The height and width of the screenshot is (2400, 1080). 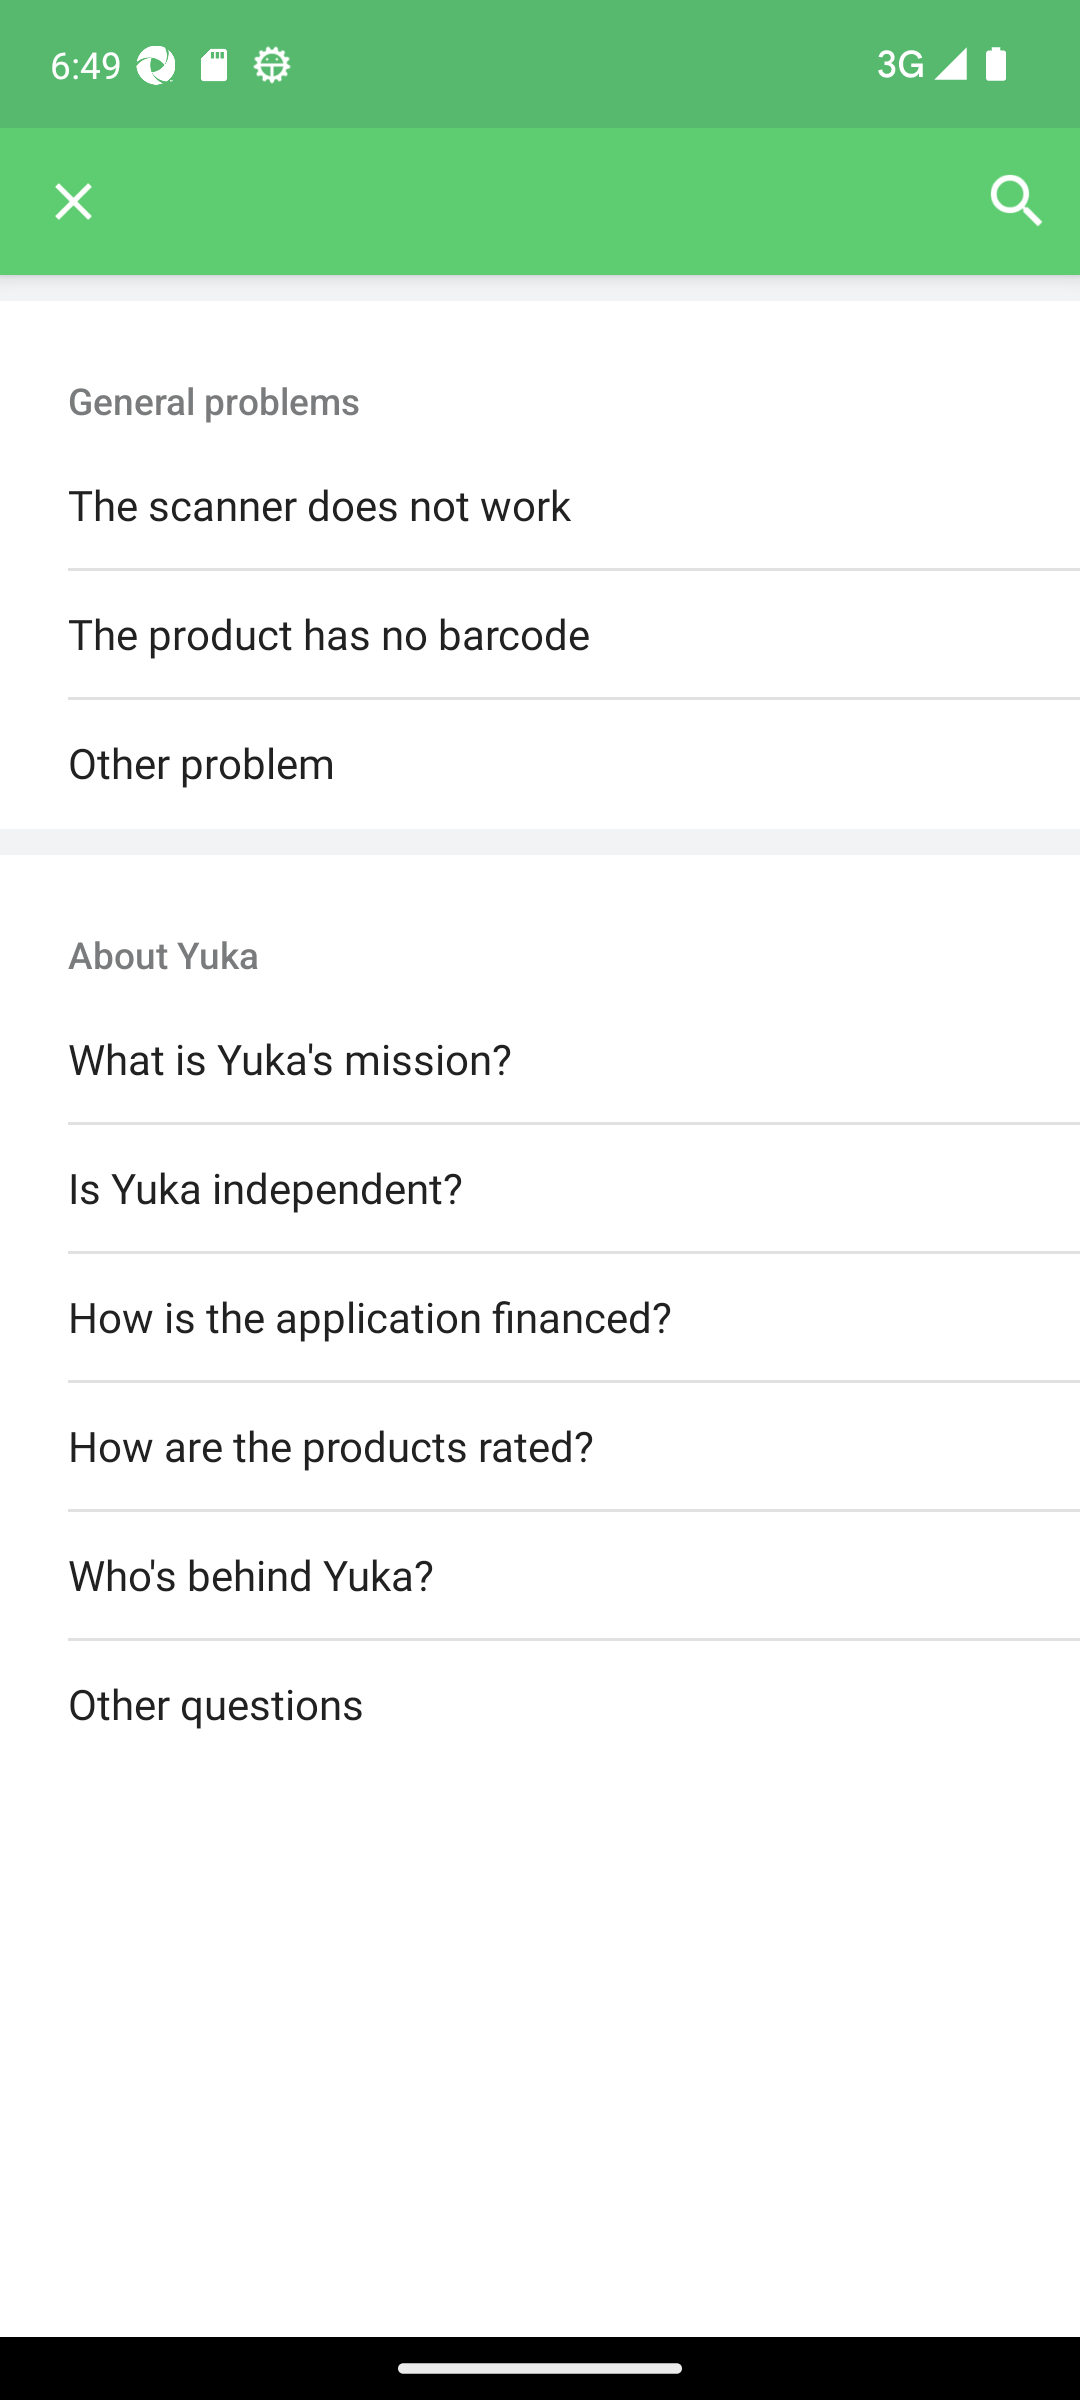 I want to click on What is Yuka's mission?, so click(x=540, y=1060).